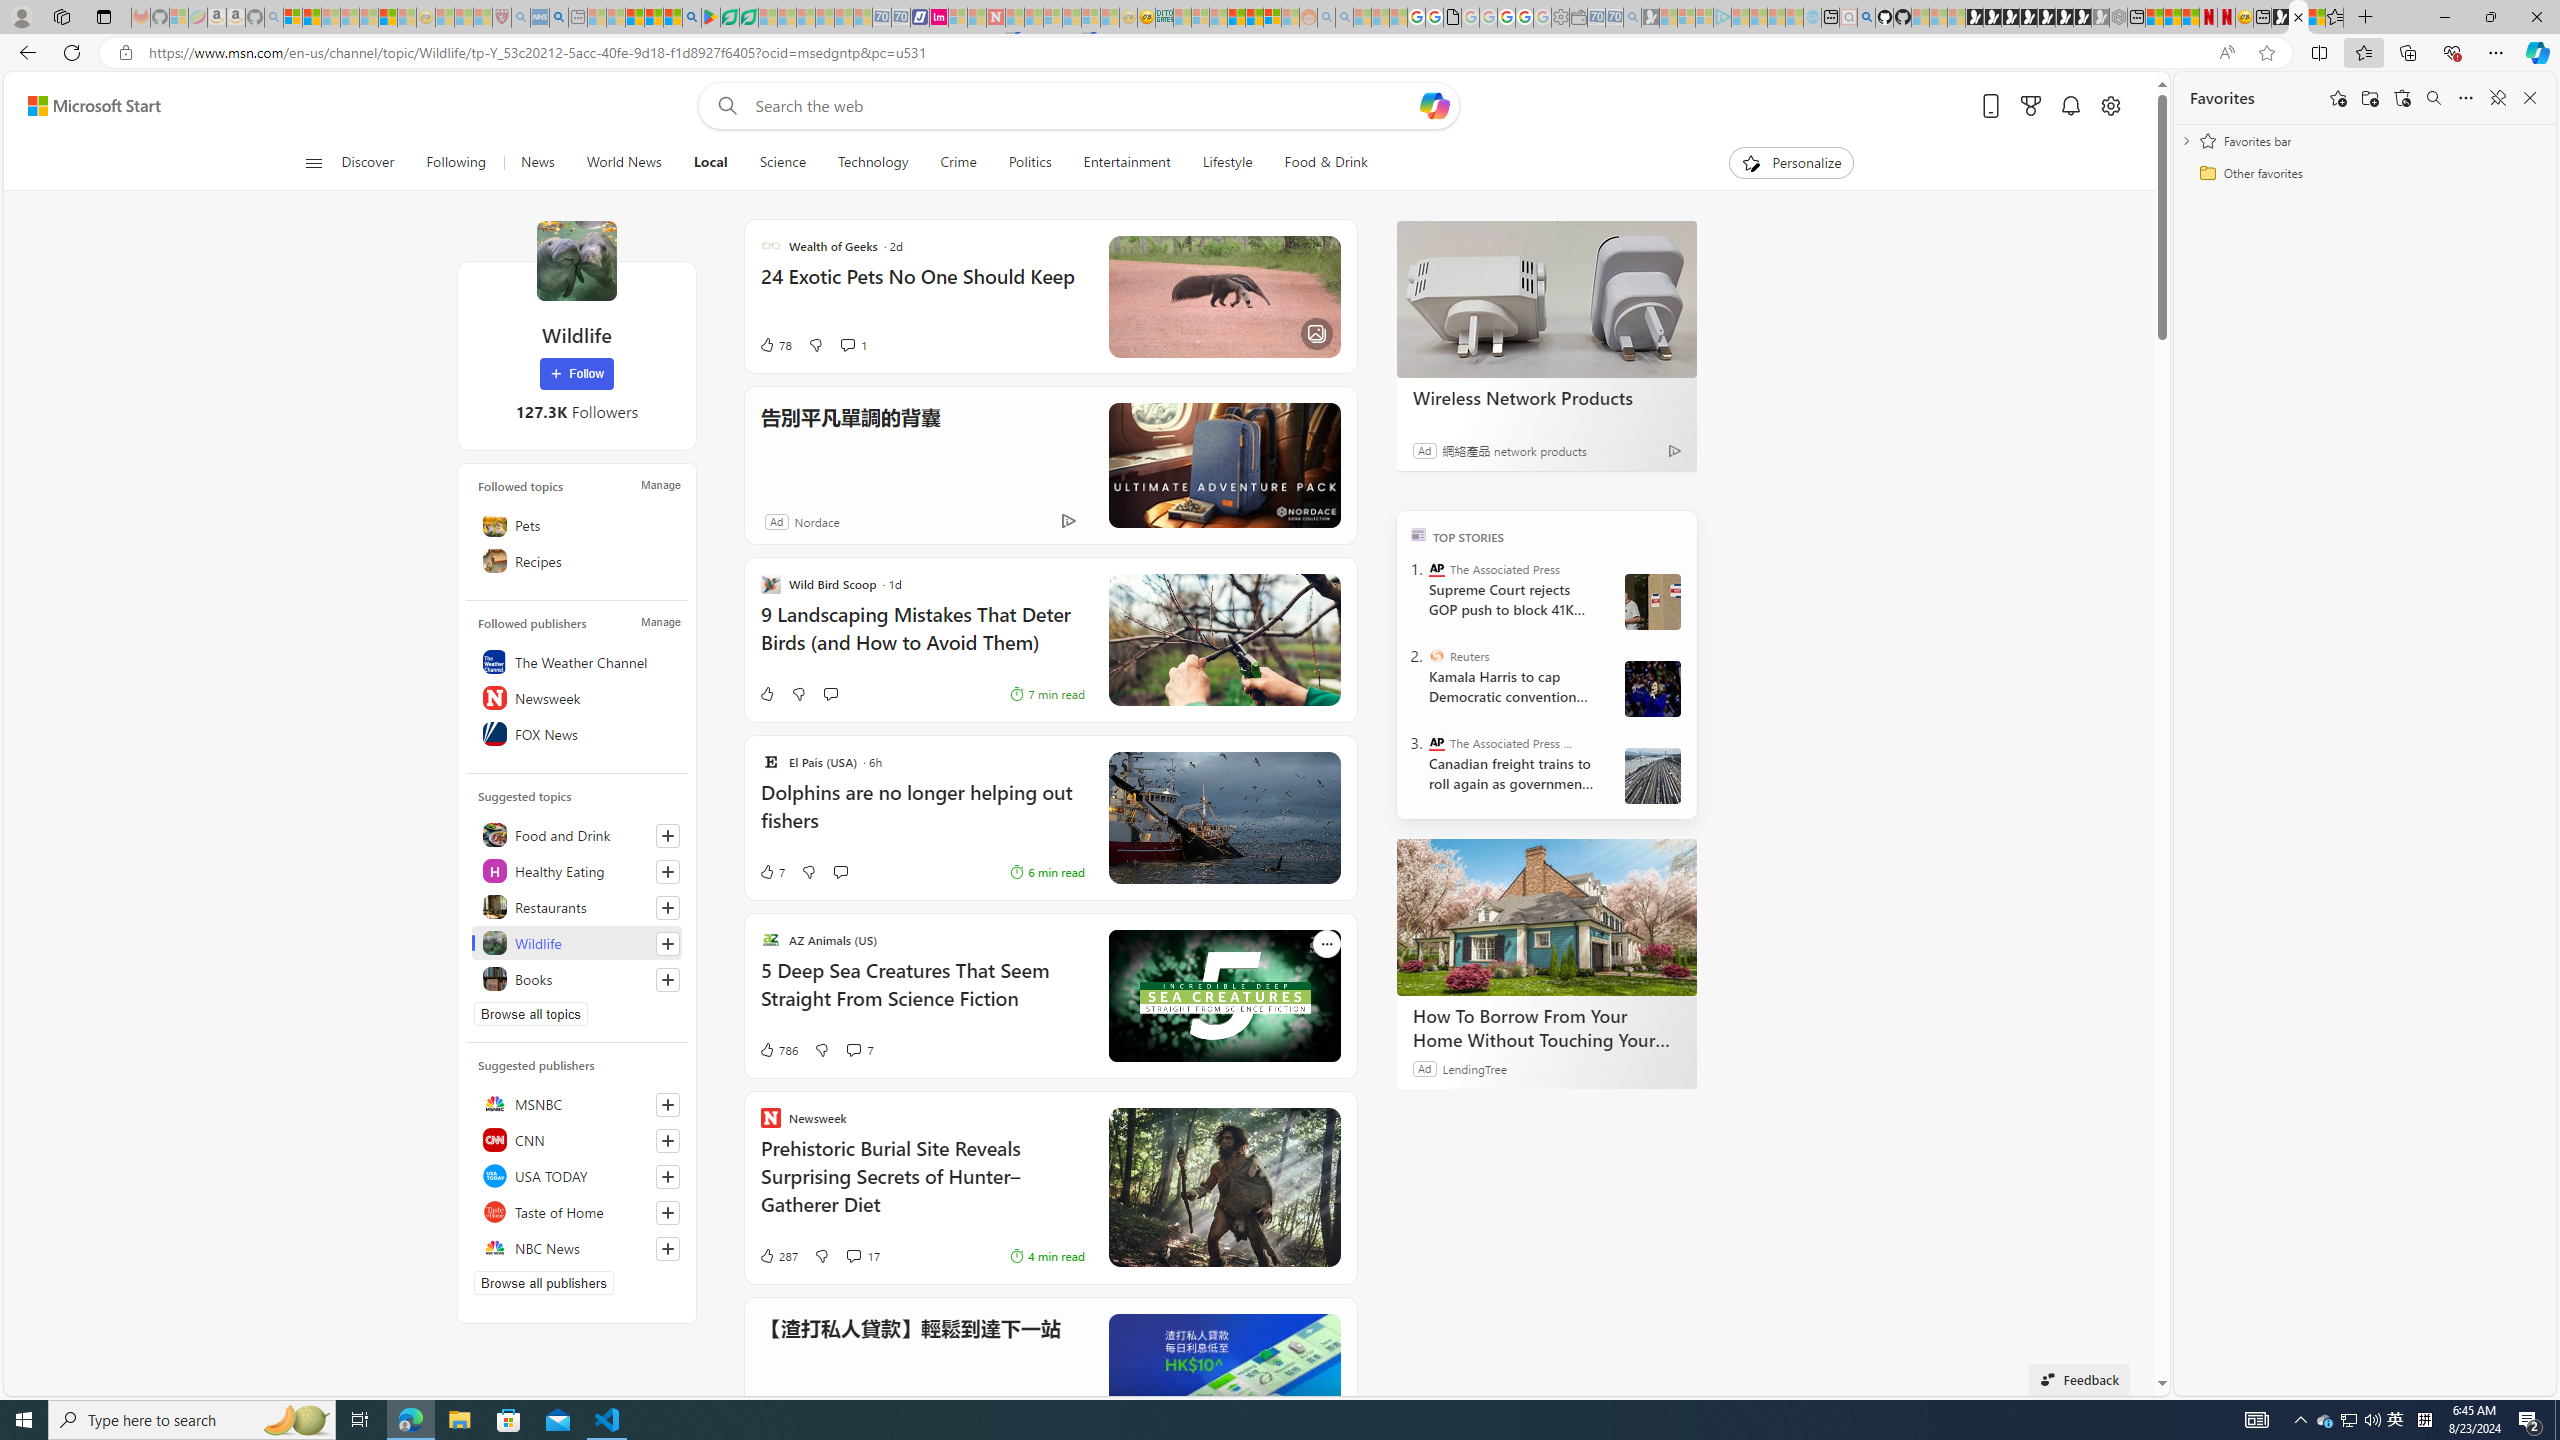  I want to click on Follow, so click(577, 374).